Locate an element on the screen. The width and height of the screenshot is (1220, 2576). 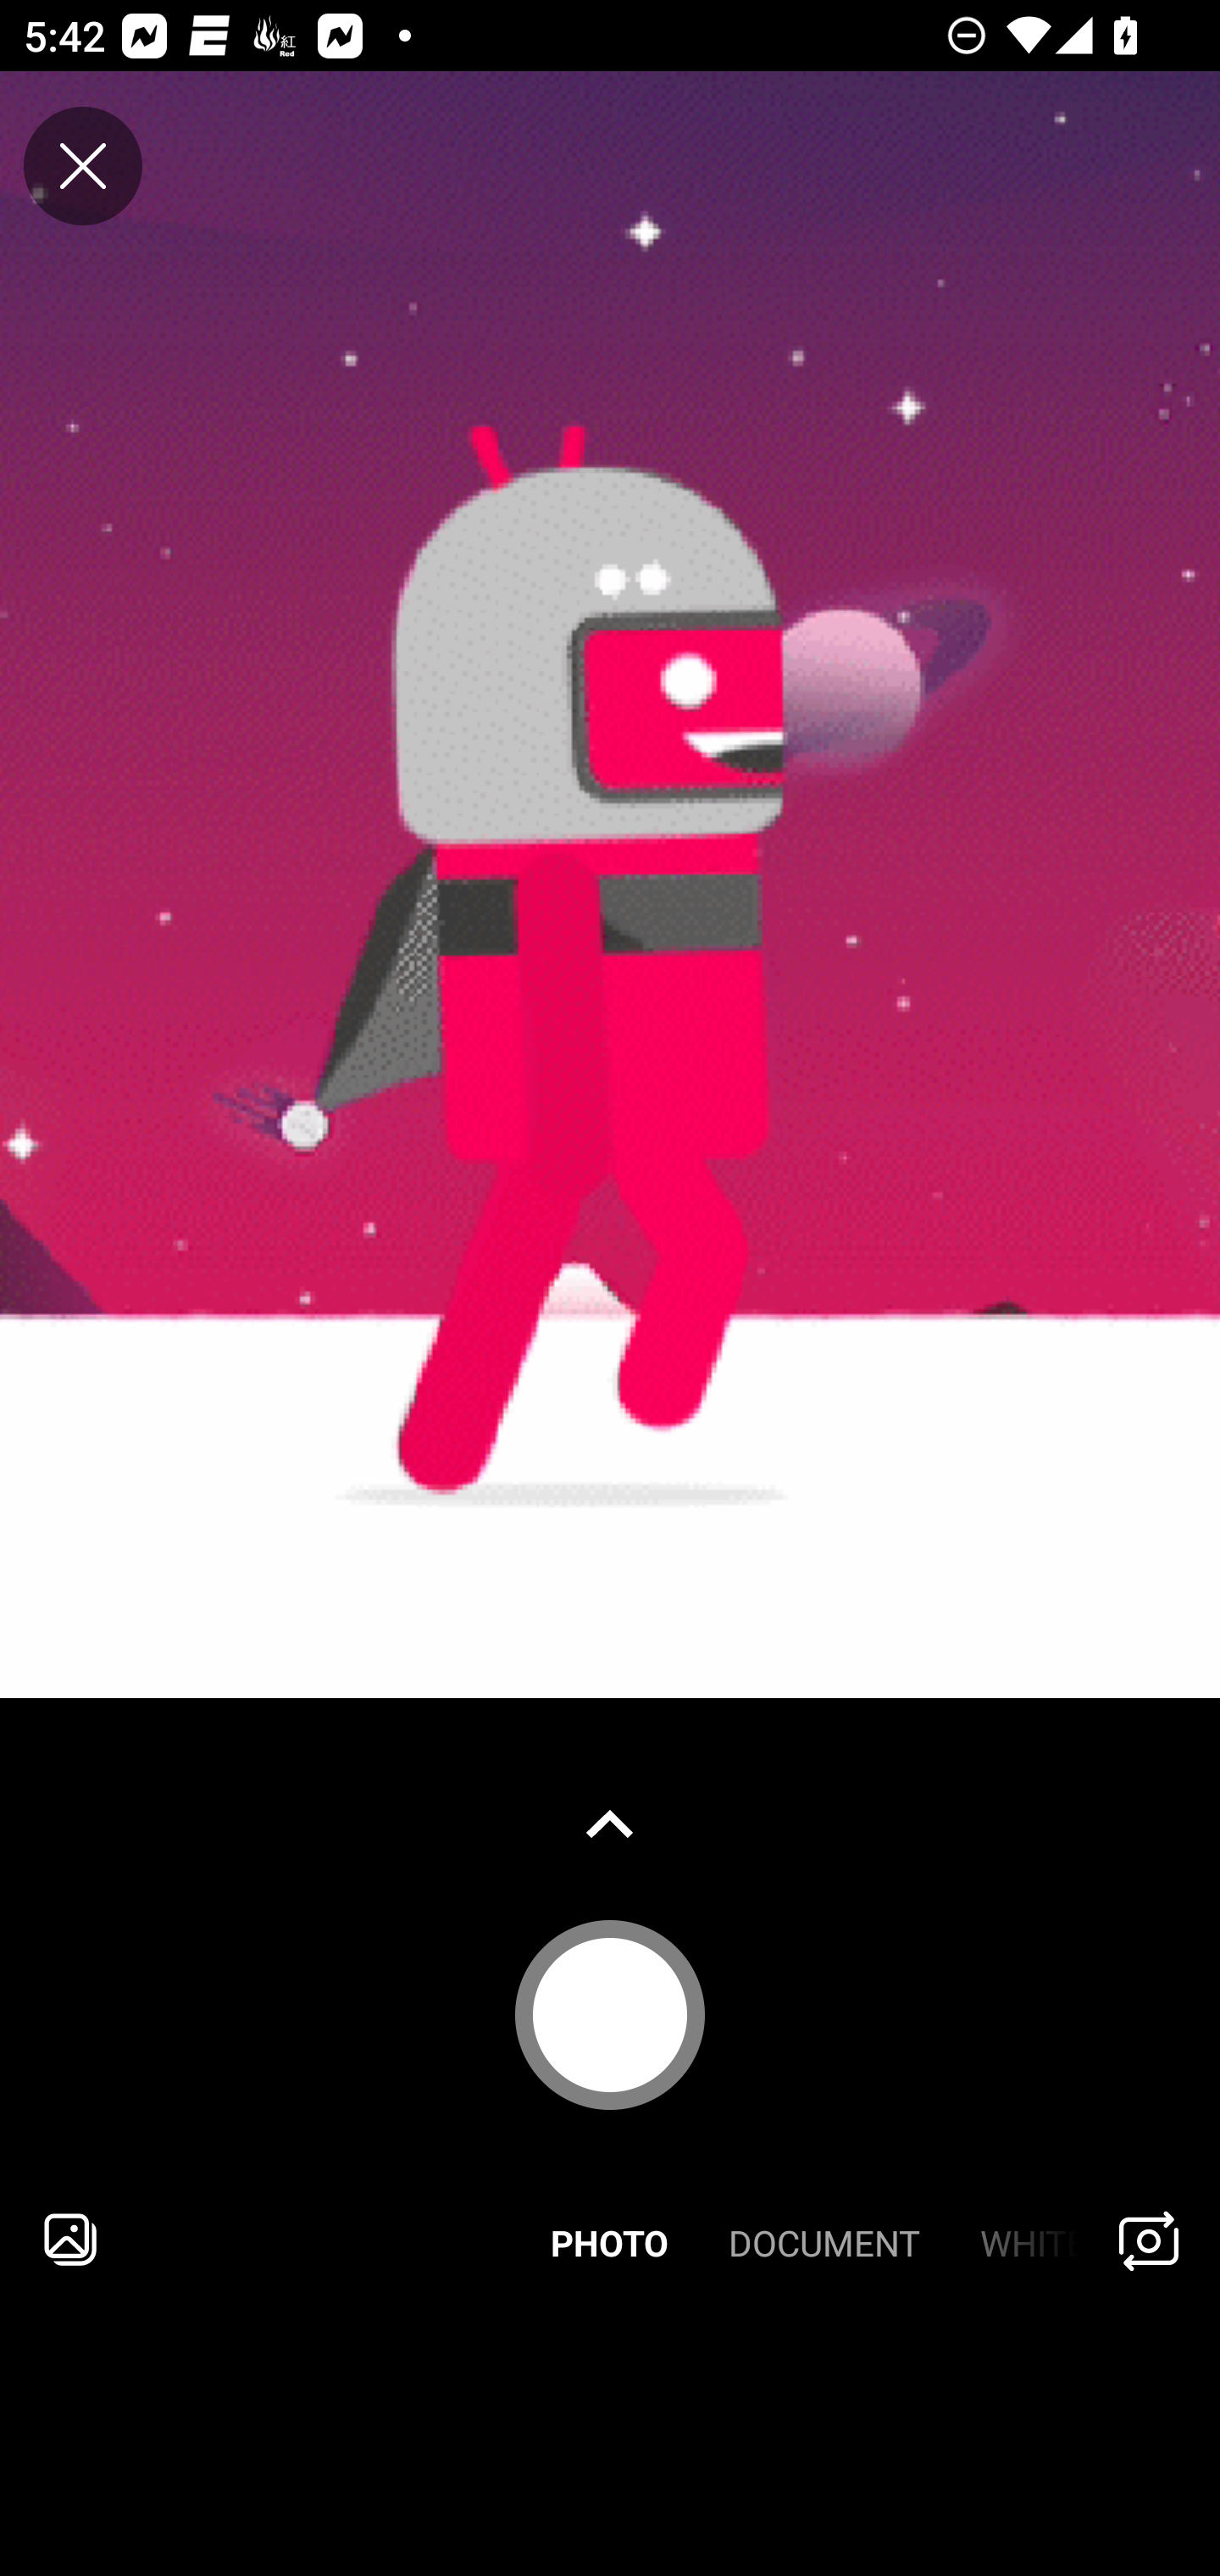
Capture is located at coordinates (610, 2013).